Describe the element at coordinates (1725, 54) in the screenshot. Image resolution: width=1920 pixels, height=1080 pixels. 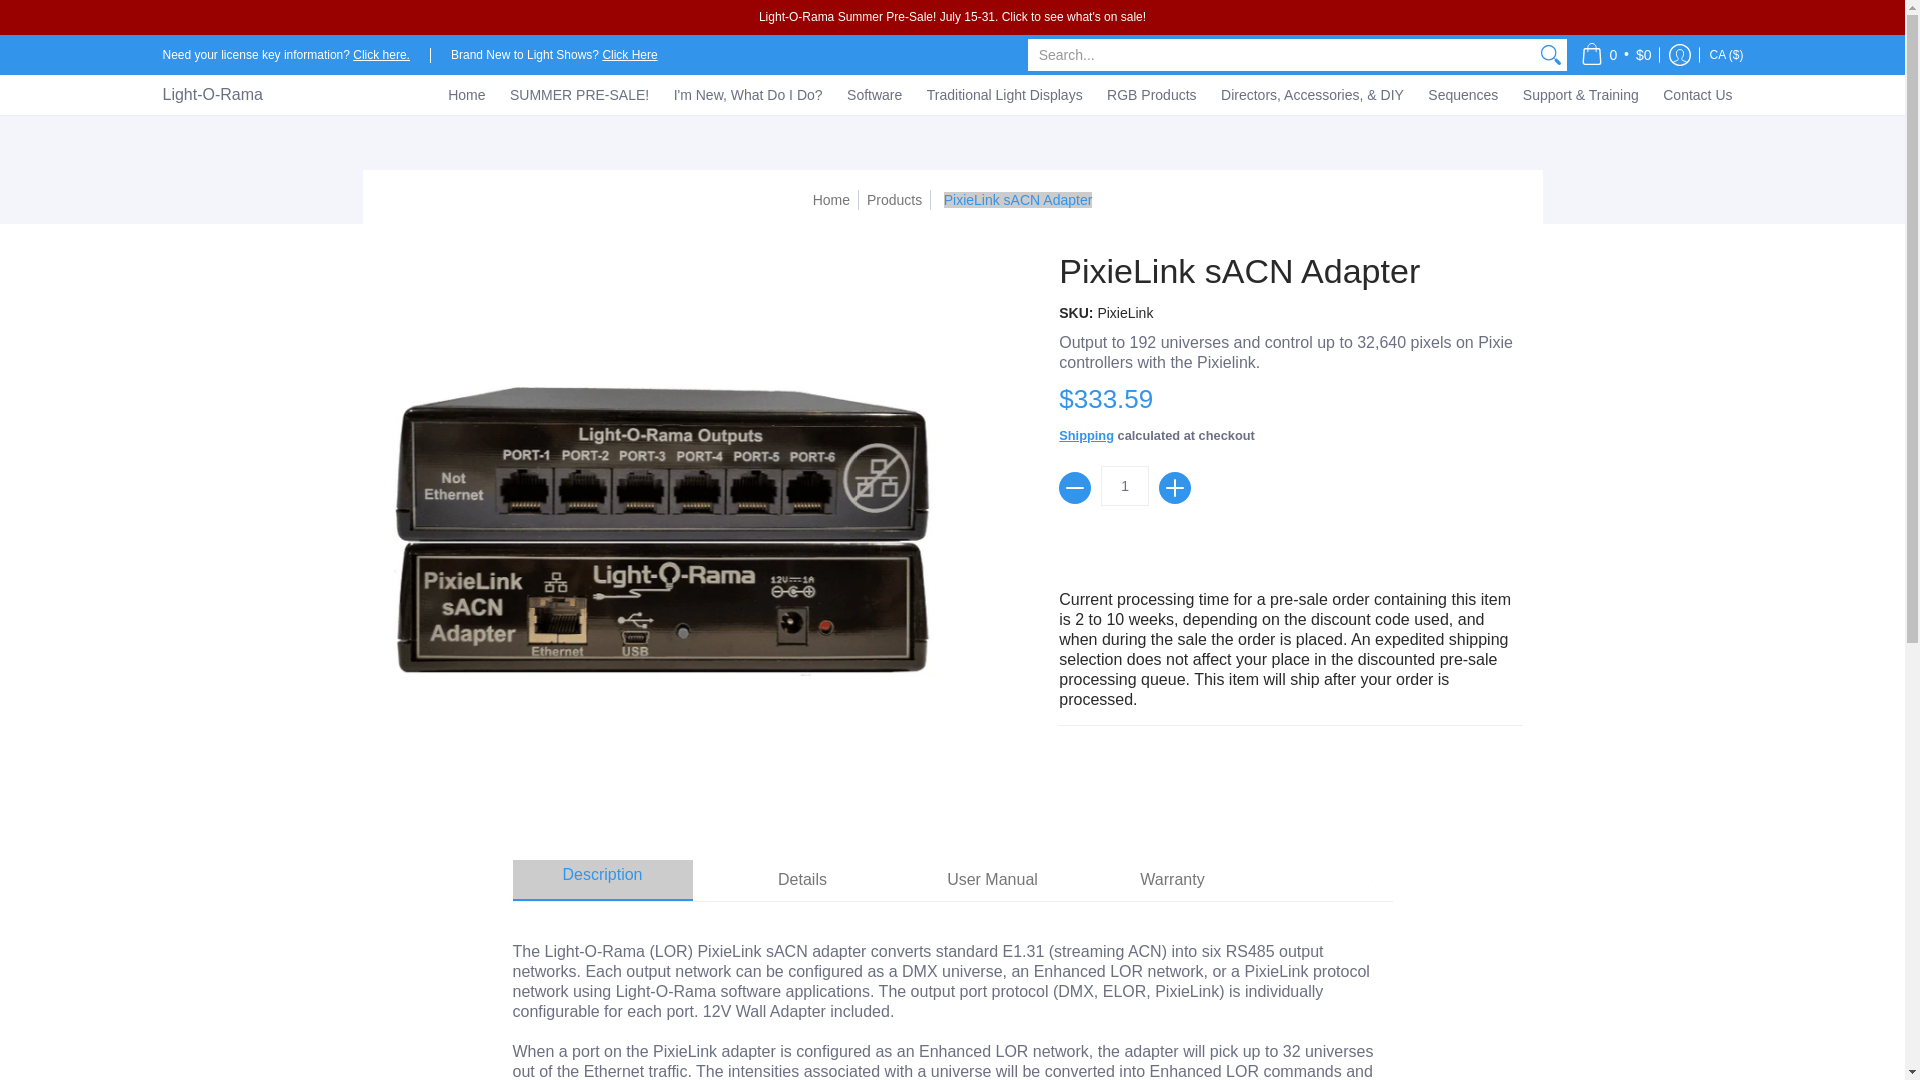
I see `Update store currency` at that location.